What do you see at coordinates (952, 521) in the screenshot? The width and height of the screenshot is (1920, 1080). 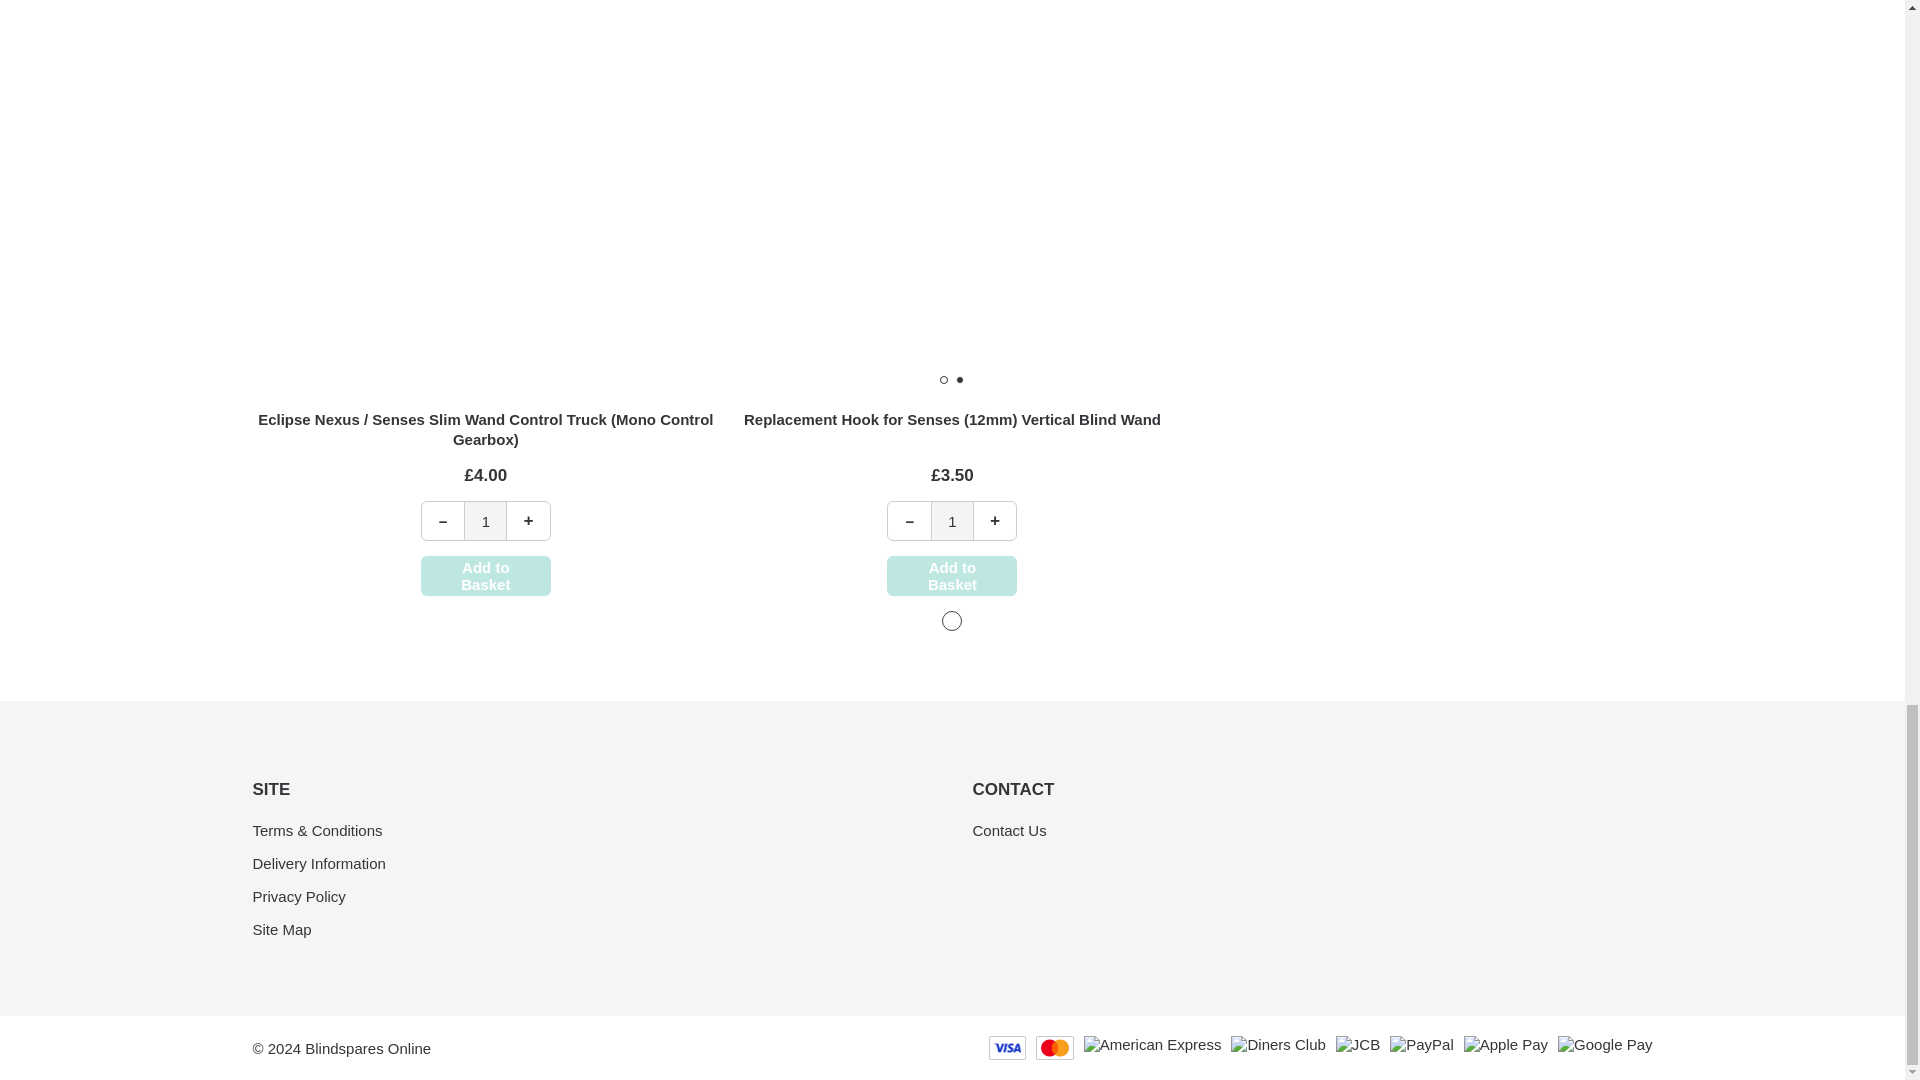 I see `1` at bounding box center [952, 521].